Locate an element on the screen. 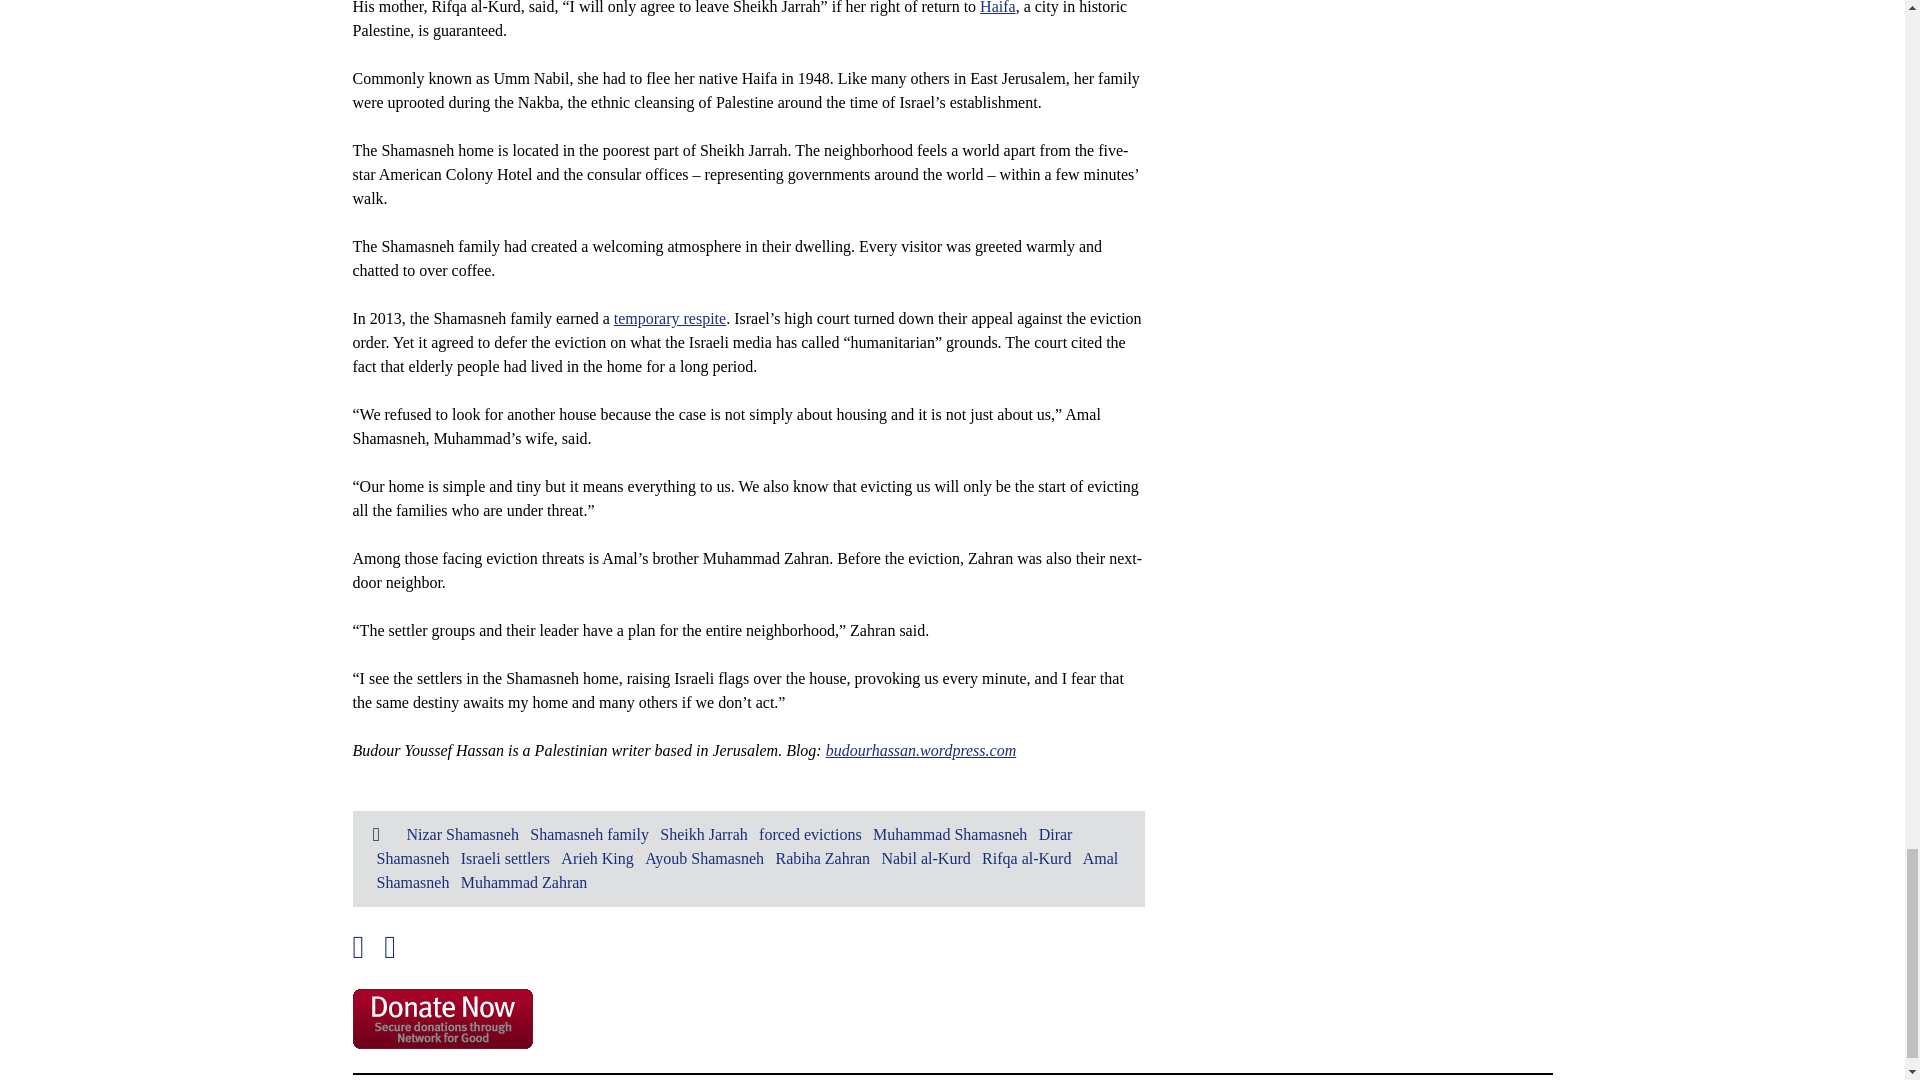 The width and height of the screenshot is (1920, 1080). Nizar Shamasneh is located at coordinates (462, 834).